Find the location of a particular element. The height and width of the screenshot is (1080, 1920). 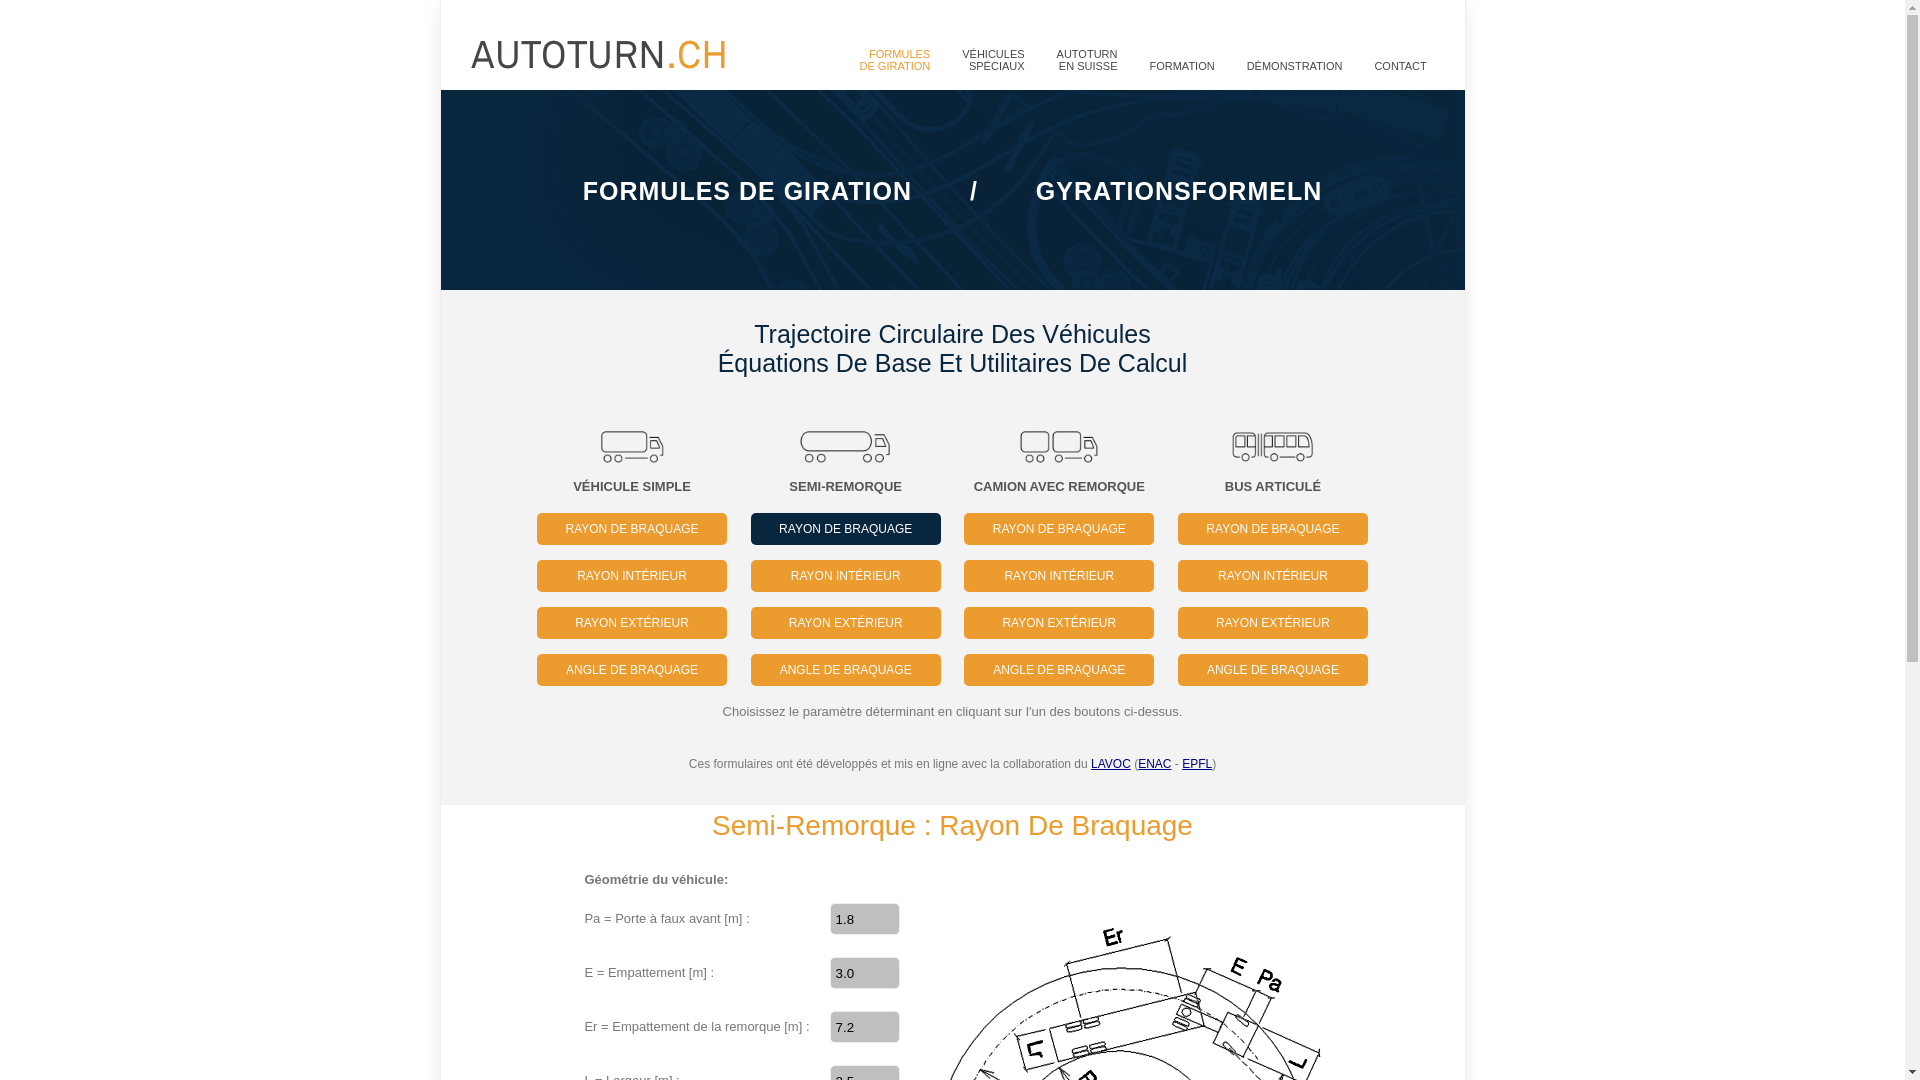

RAYON DE BRAQUAGE is located at coordinates (1273, 529).